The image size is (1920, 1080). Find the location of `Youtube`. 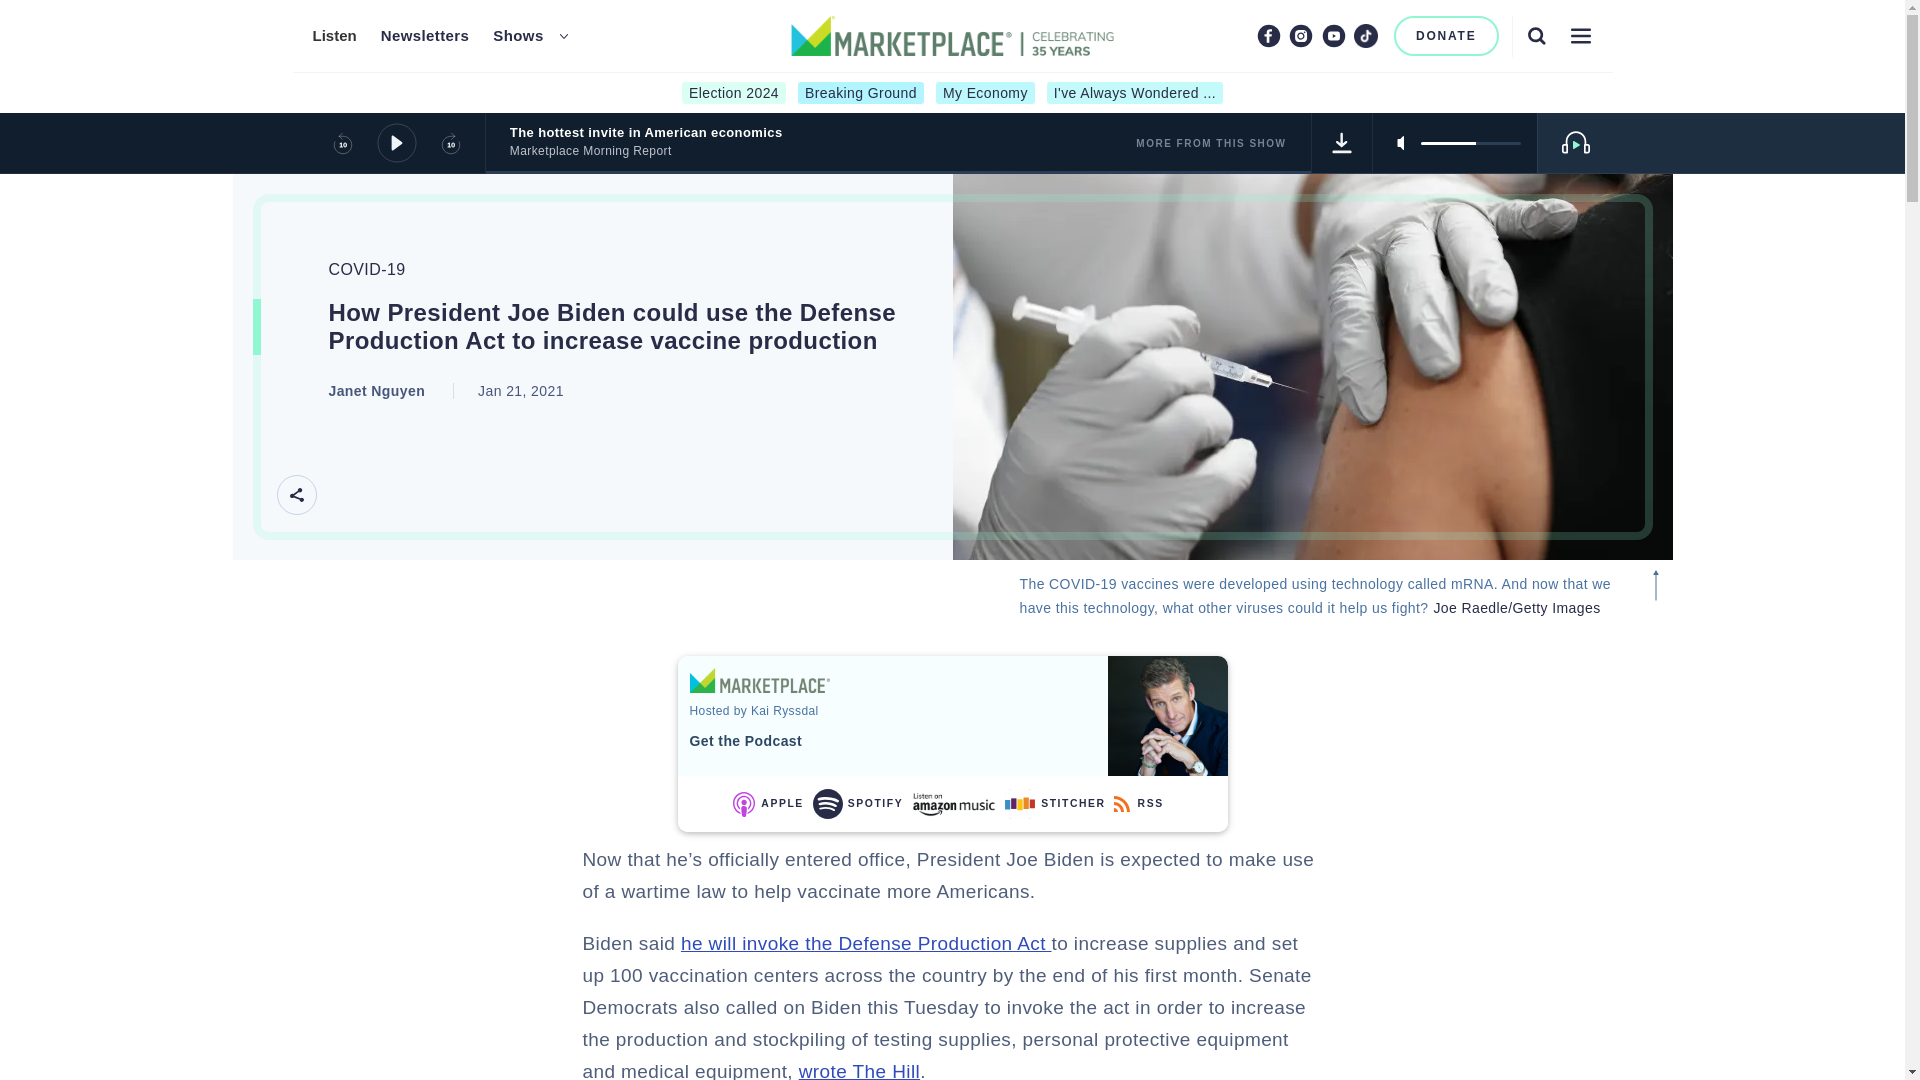

Youtube is located at coordinates (1334, 35).